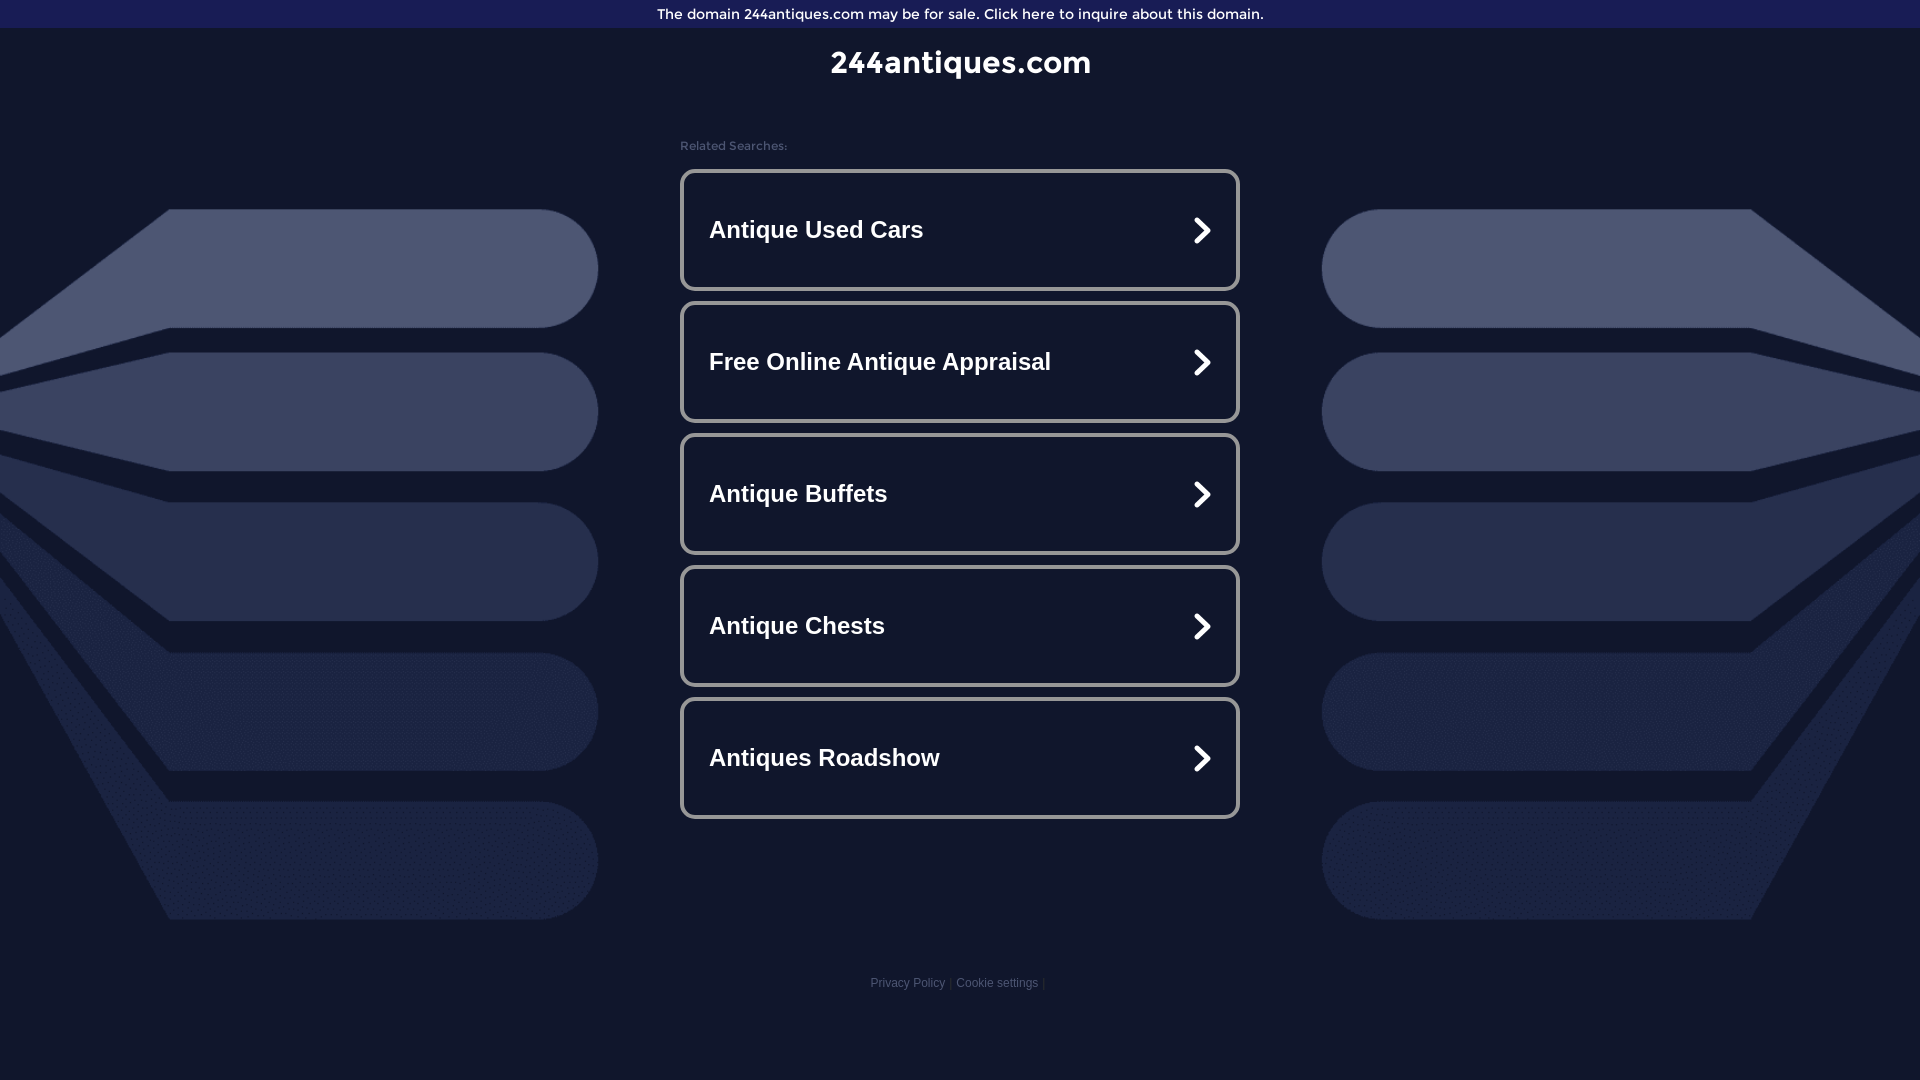 This screenshot has width=1920, height=1080. I want to click on Cookie settings, so click(997, 983).